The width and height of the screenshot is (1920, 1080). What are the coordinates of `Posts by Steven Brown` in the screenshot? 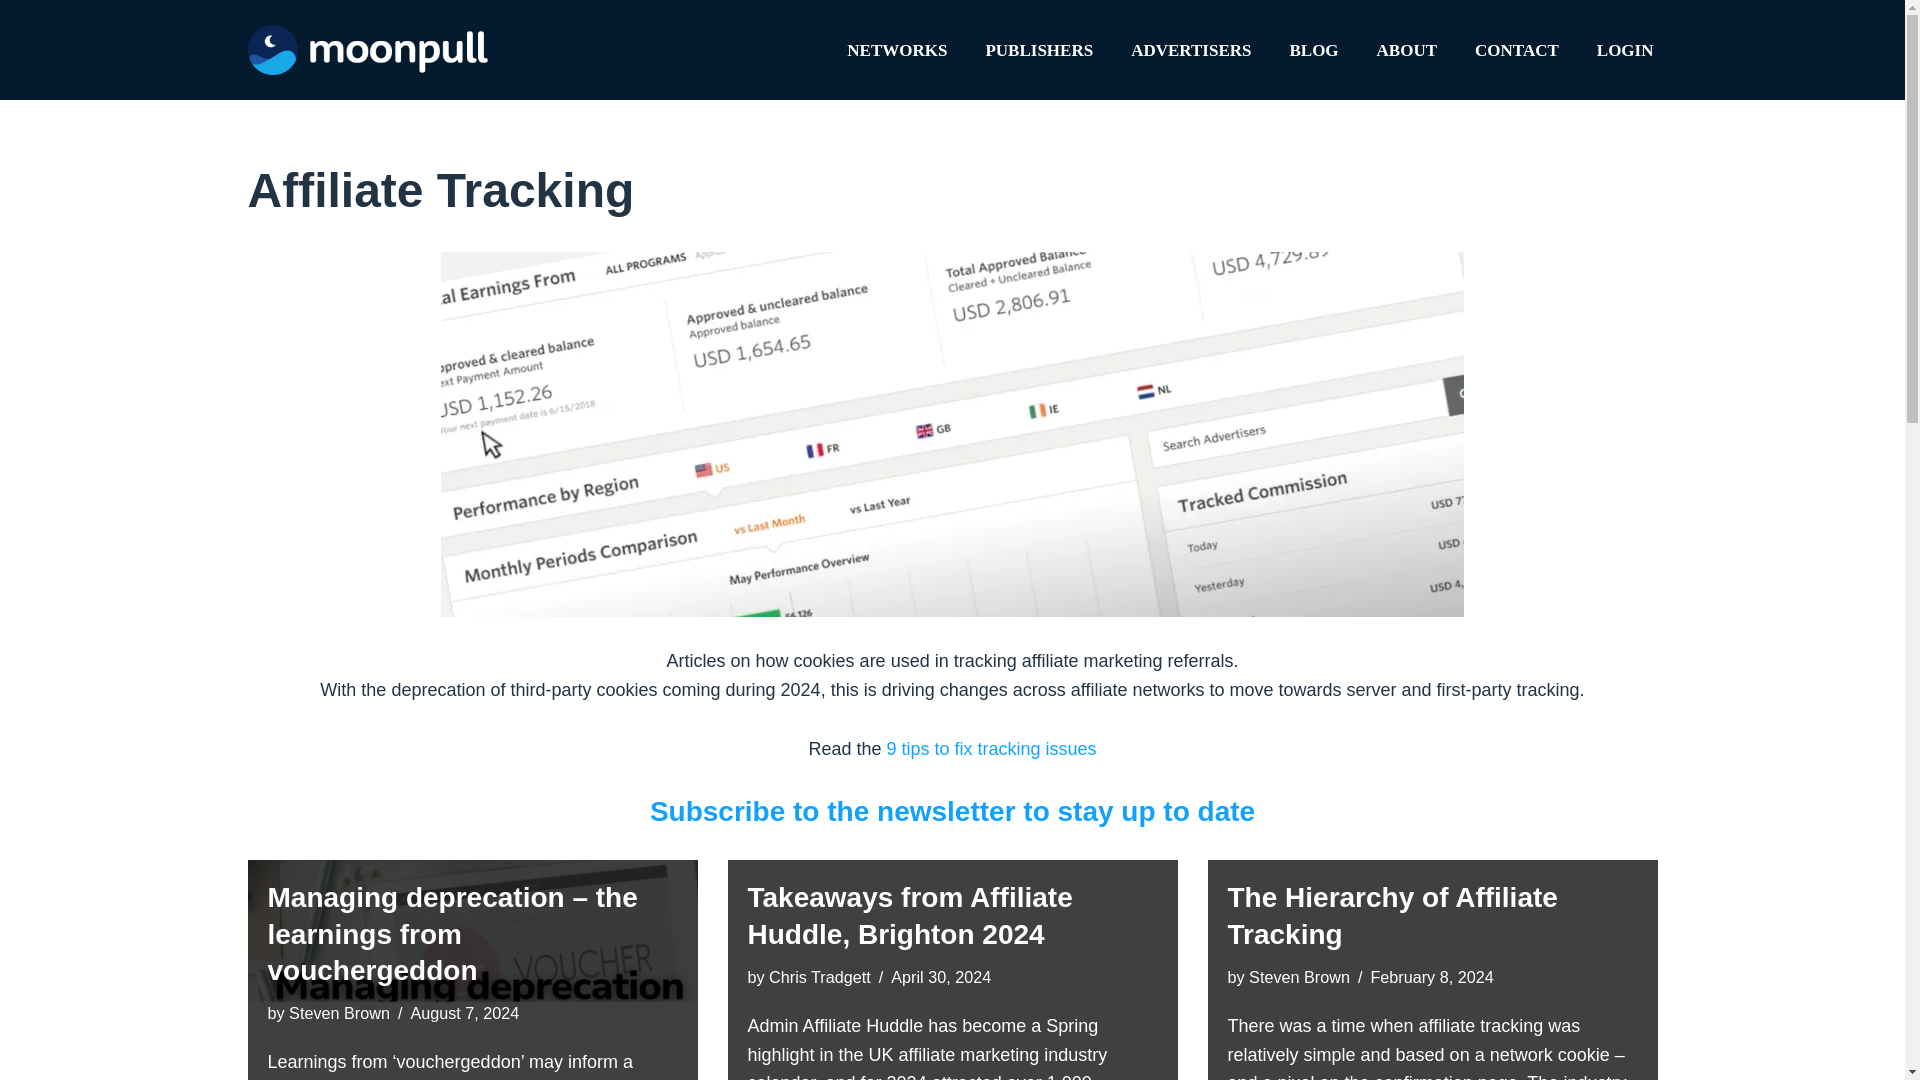 It's located at (1299, 976).